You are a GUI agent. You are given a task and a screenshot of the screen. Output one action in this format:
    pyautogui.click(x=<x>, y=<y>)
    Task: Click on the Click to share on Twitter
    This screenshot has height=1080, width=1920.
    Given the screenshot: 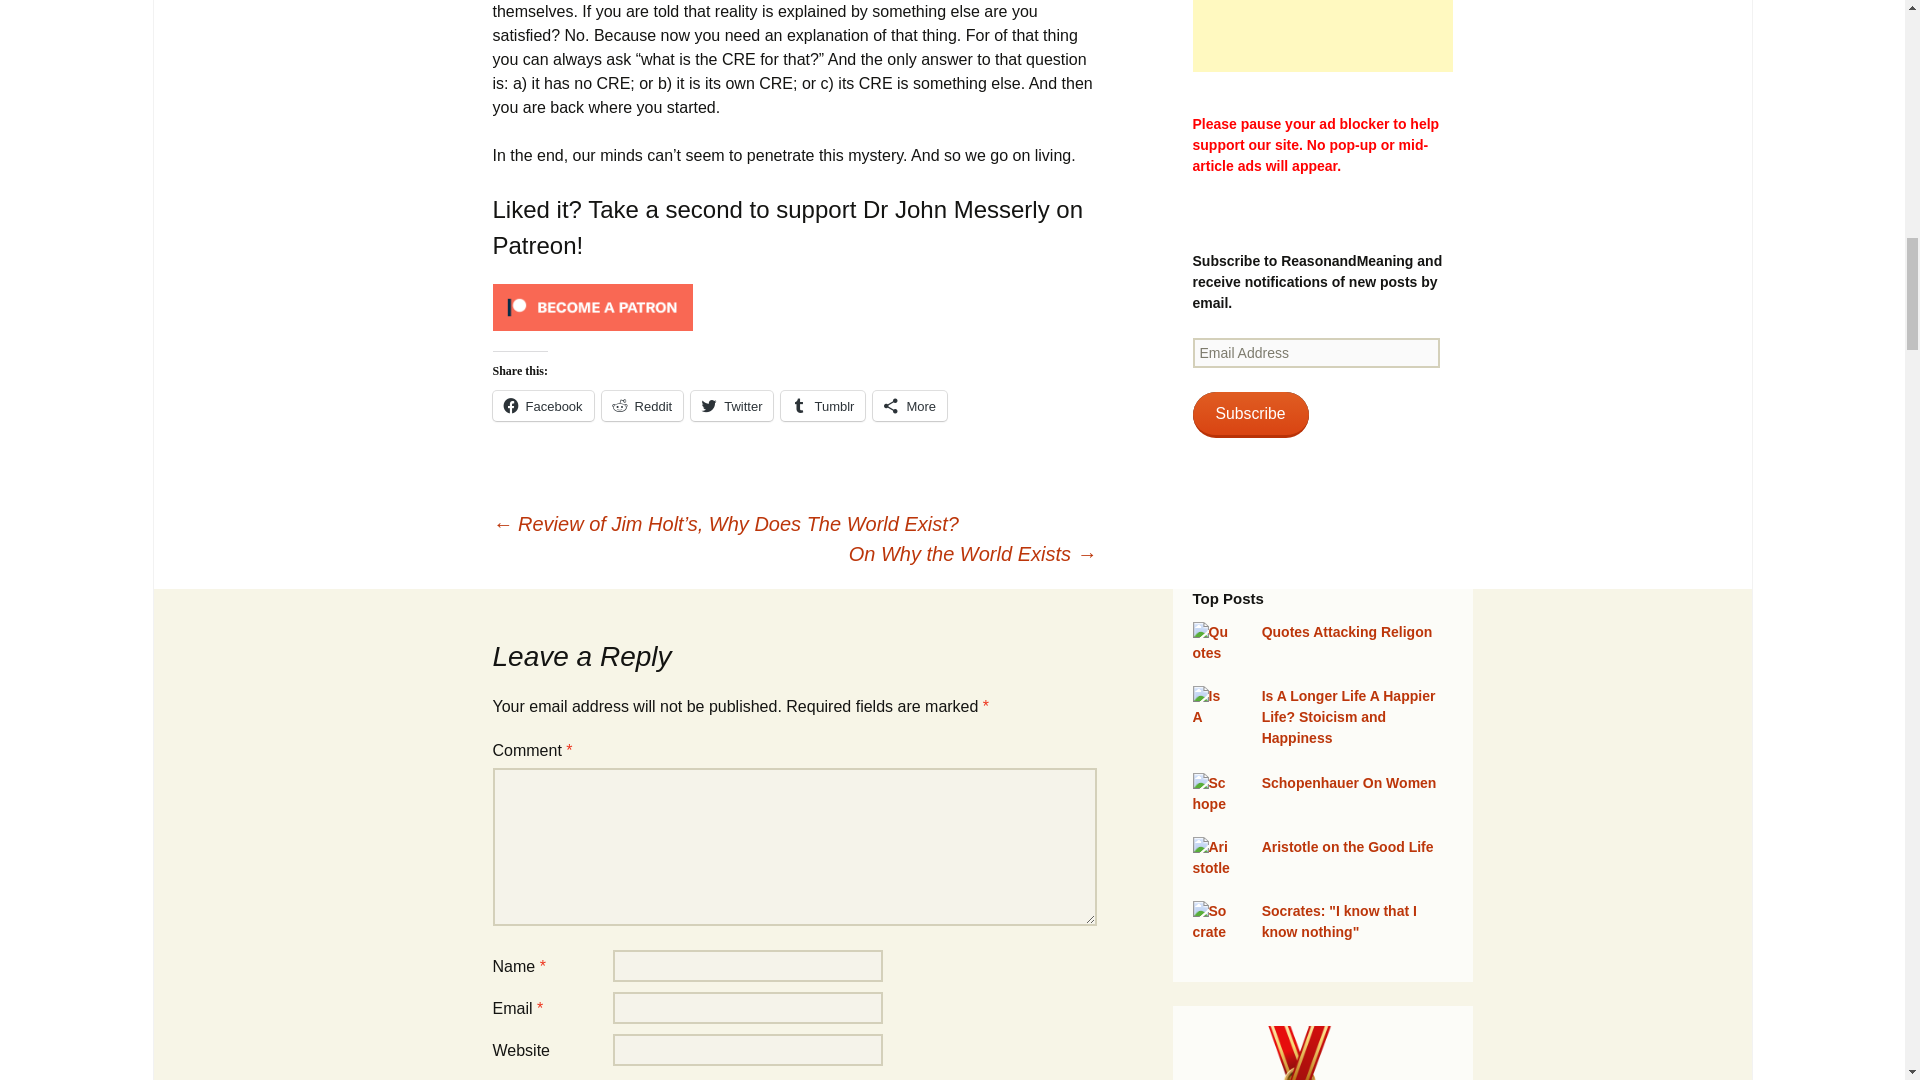 What is the action you would take?
    pyautogui.click(x=732, y=406)
    